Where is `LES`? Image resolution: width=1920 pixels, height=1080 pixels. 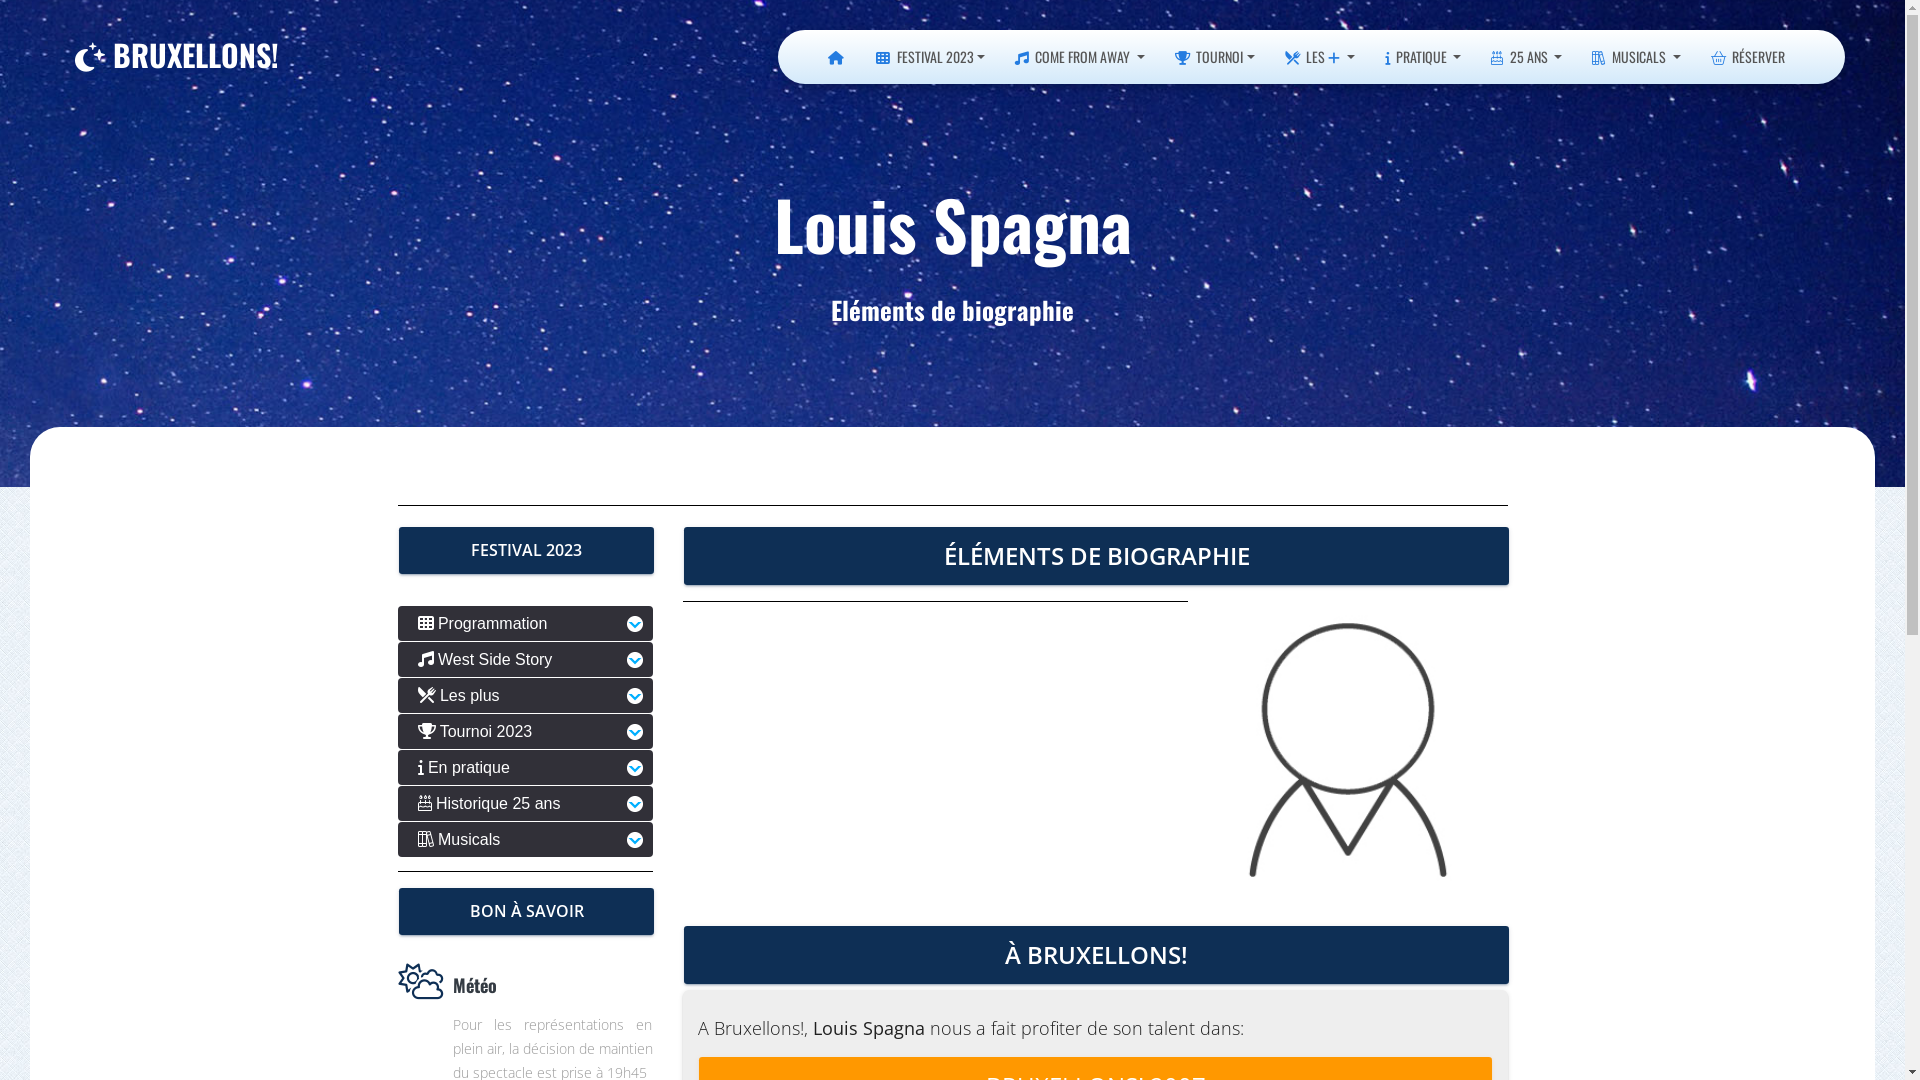 LES is located at coordinates (1320, 57).